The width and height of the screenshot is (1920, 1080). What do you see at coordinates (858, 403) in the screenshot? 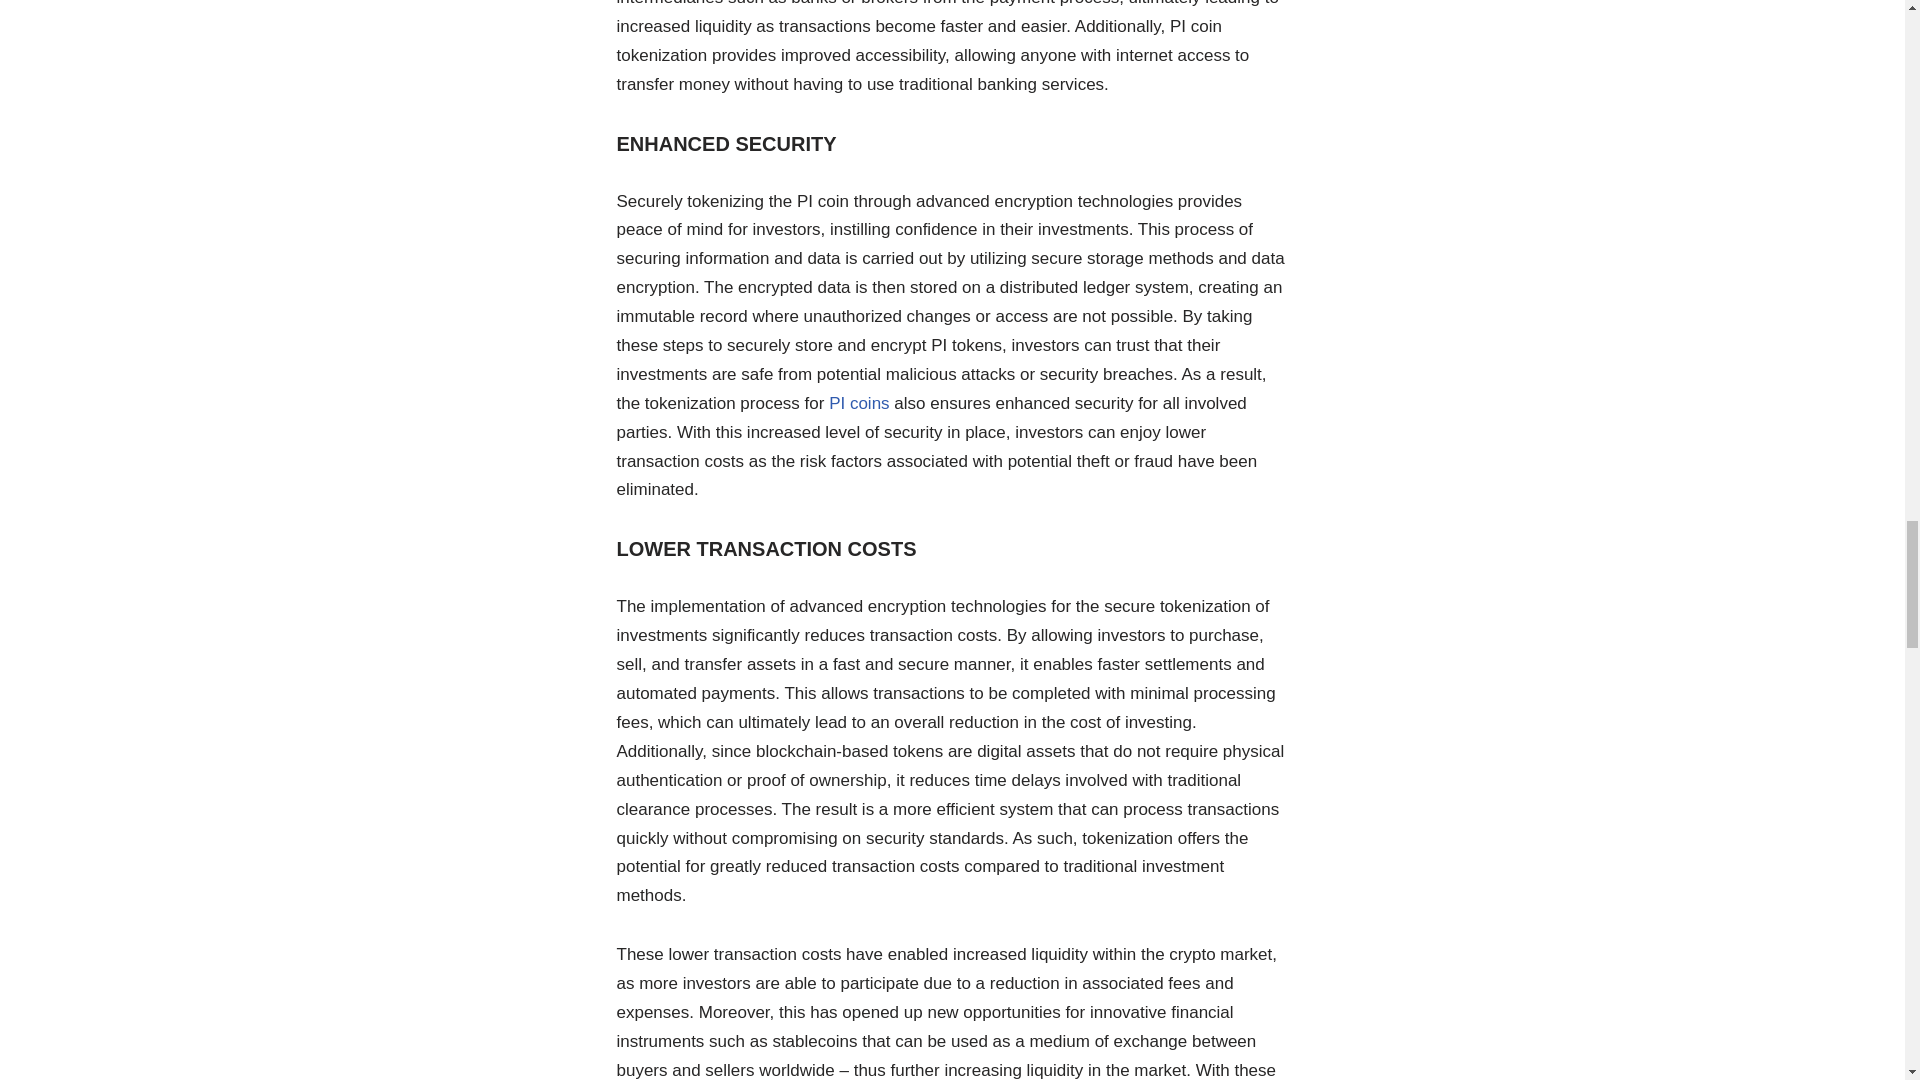
I see `PI coins` at bounding box center [858, 403].